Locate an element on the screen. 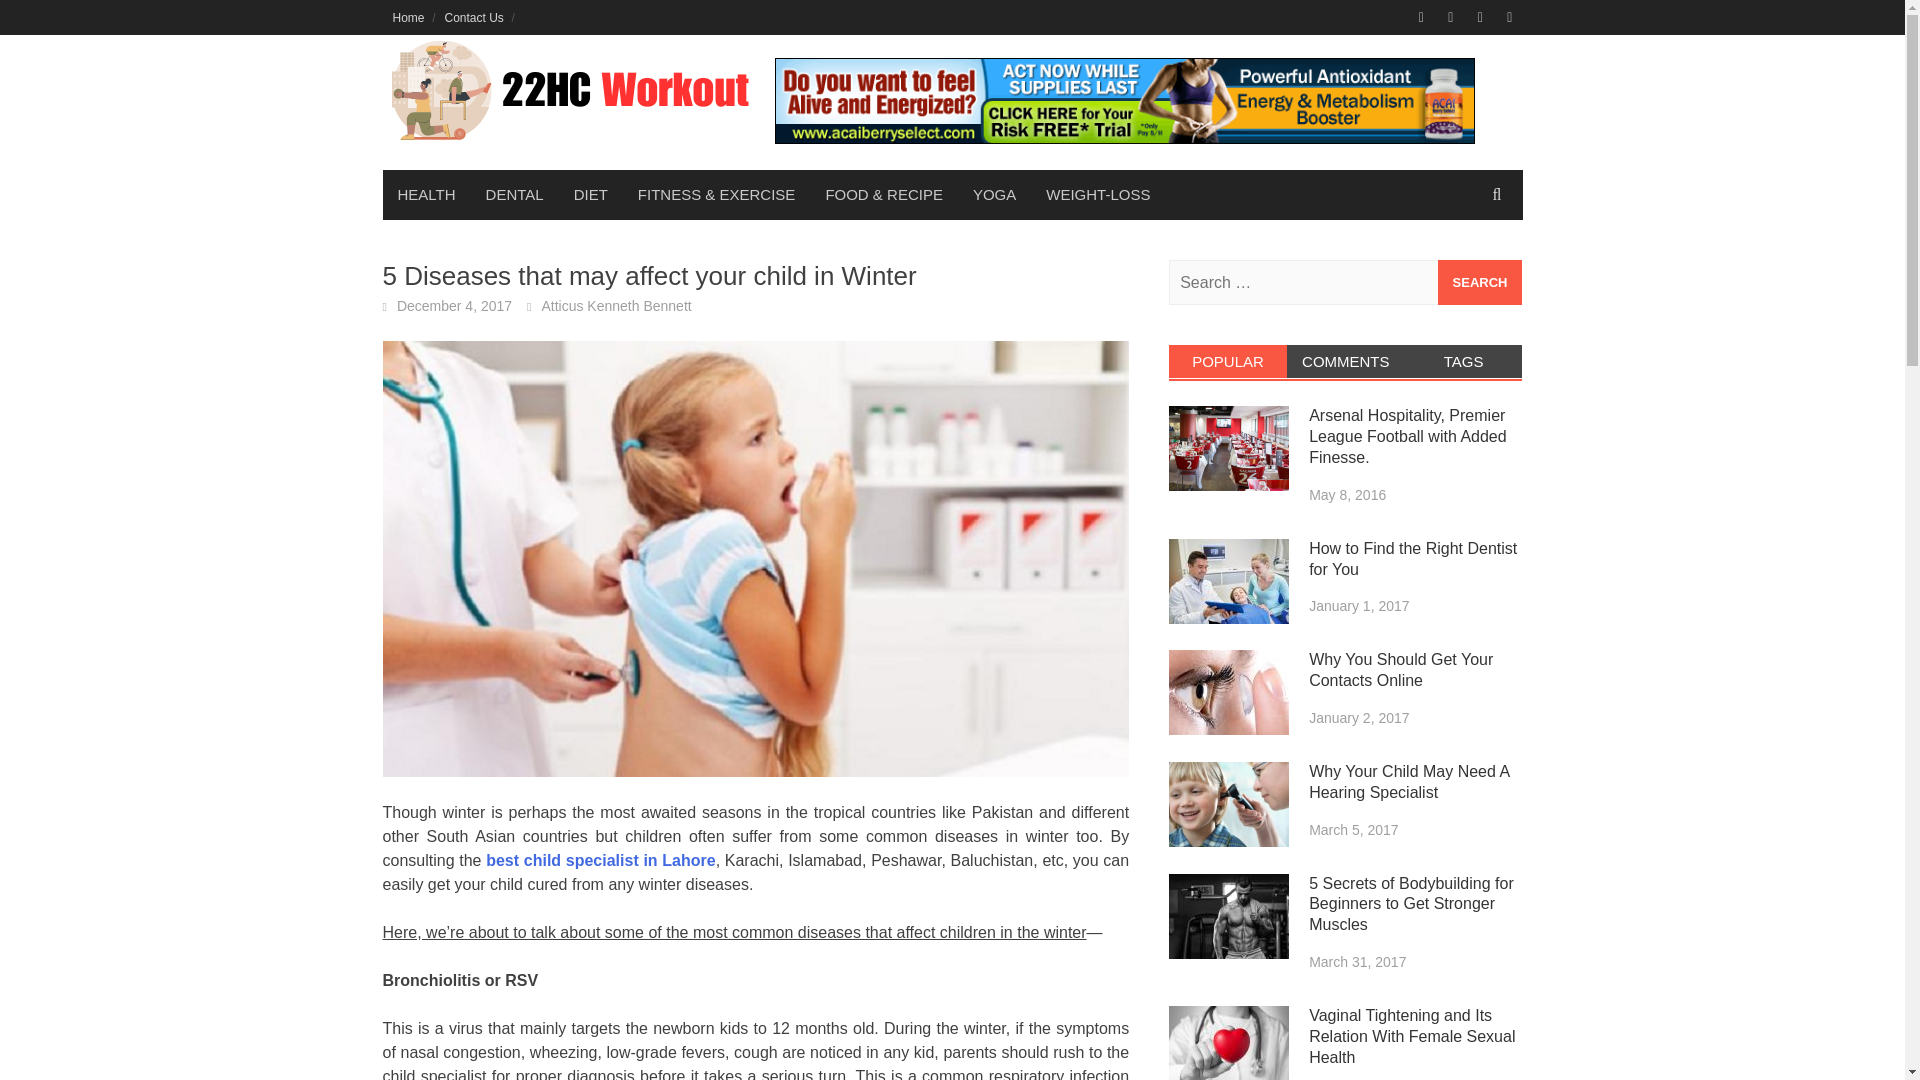 The height and width of the screenshot is (1080, 1920). Why Your Child May Need A Hearing Specialist is located at coordinates (1228, 804).